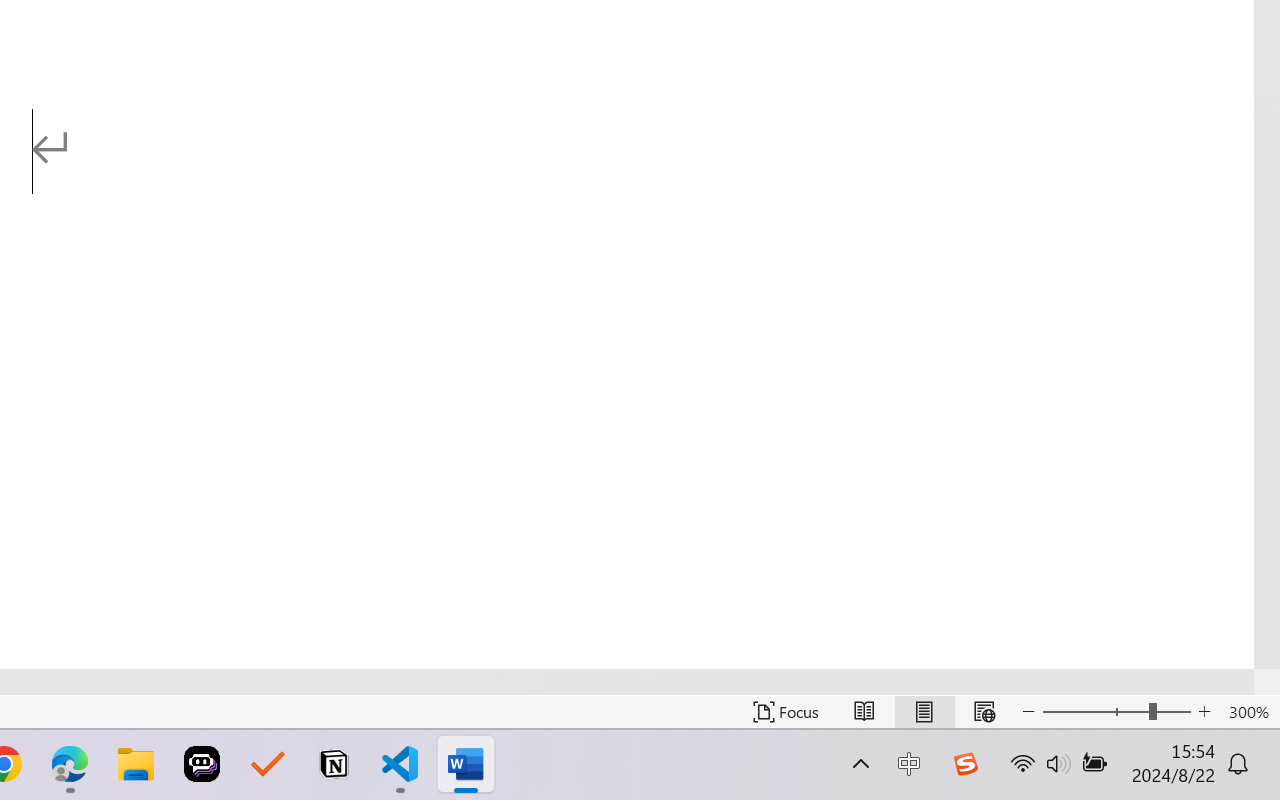 This screenshot has width=1280, height=800. Describe the element at coordinates (984, 712) in the screenshot. I see `Web Layout` at that location.